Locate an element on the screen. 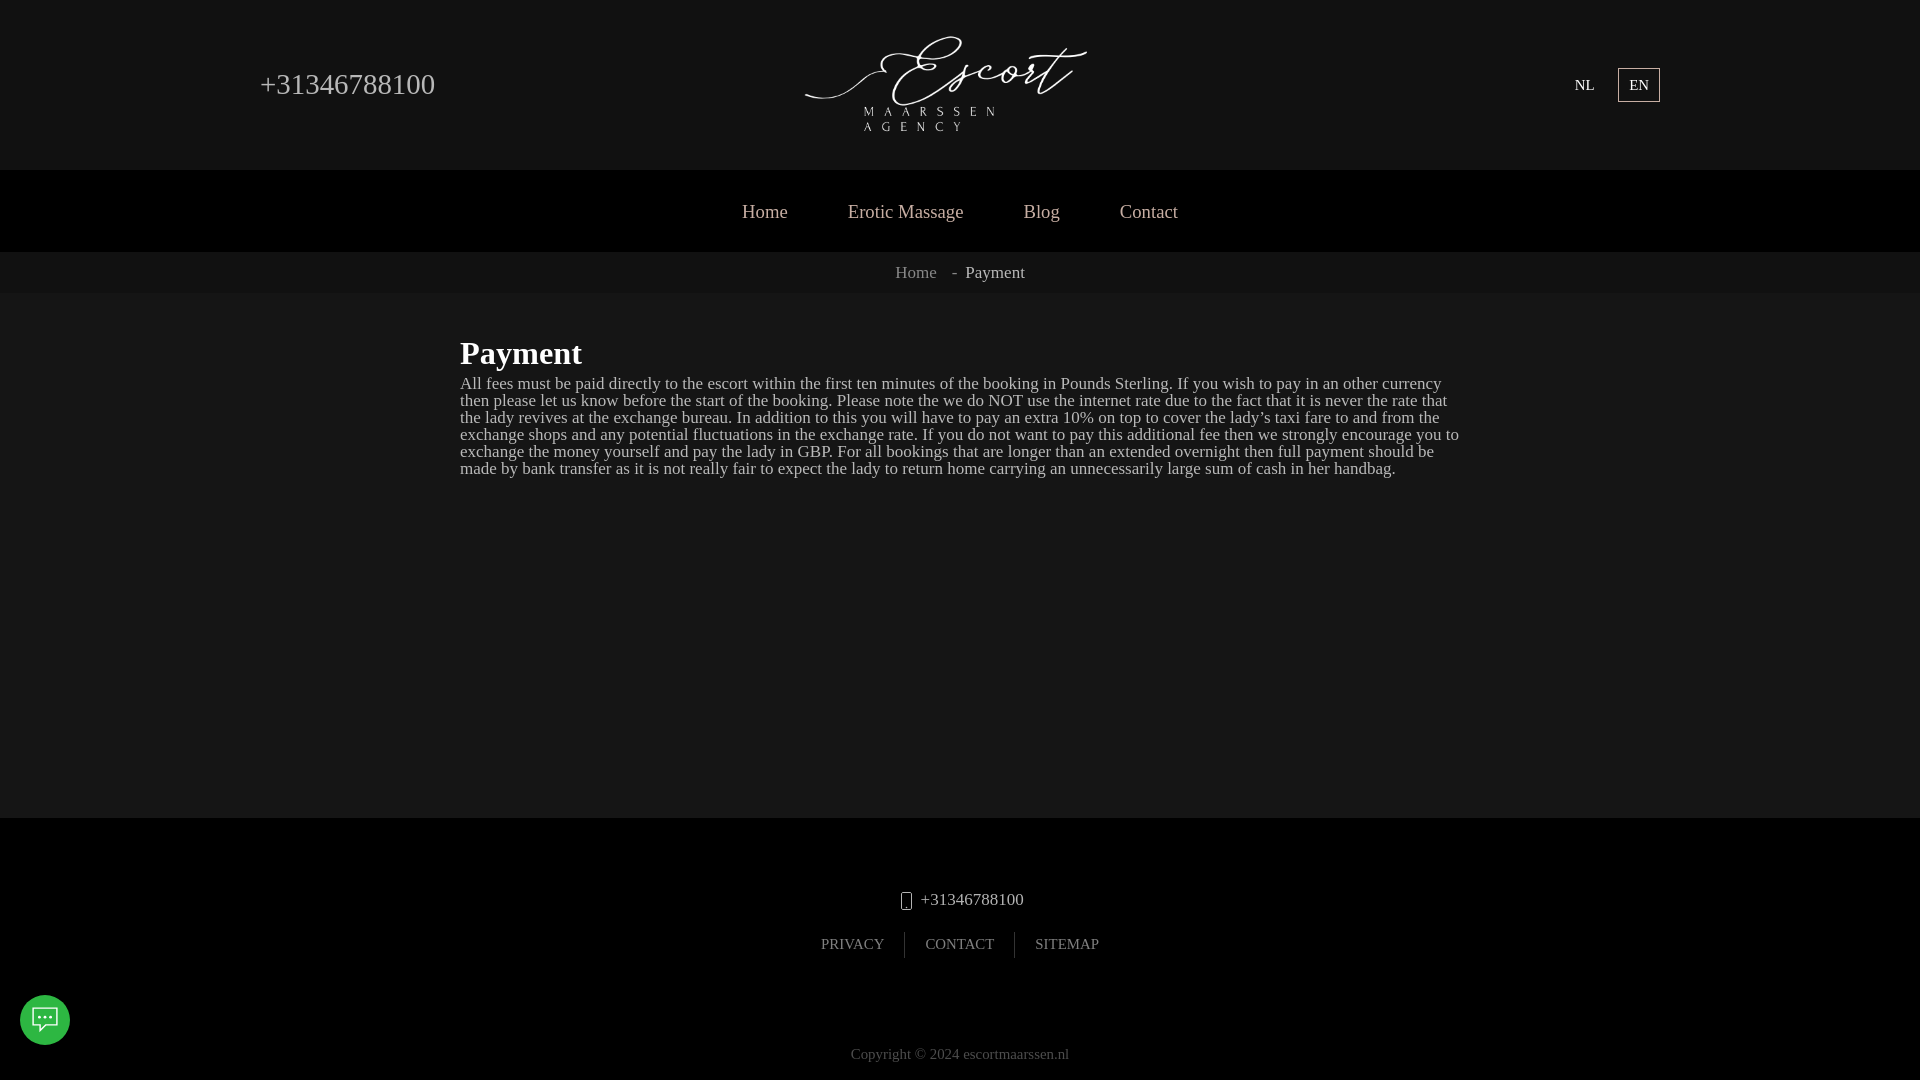 The width and height of the screenshot is (1920, 1080). SITEMAP is located at coordinates (1066, 944).